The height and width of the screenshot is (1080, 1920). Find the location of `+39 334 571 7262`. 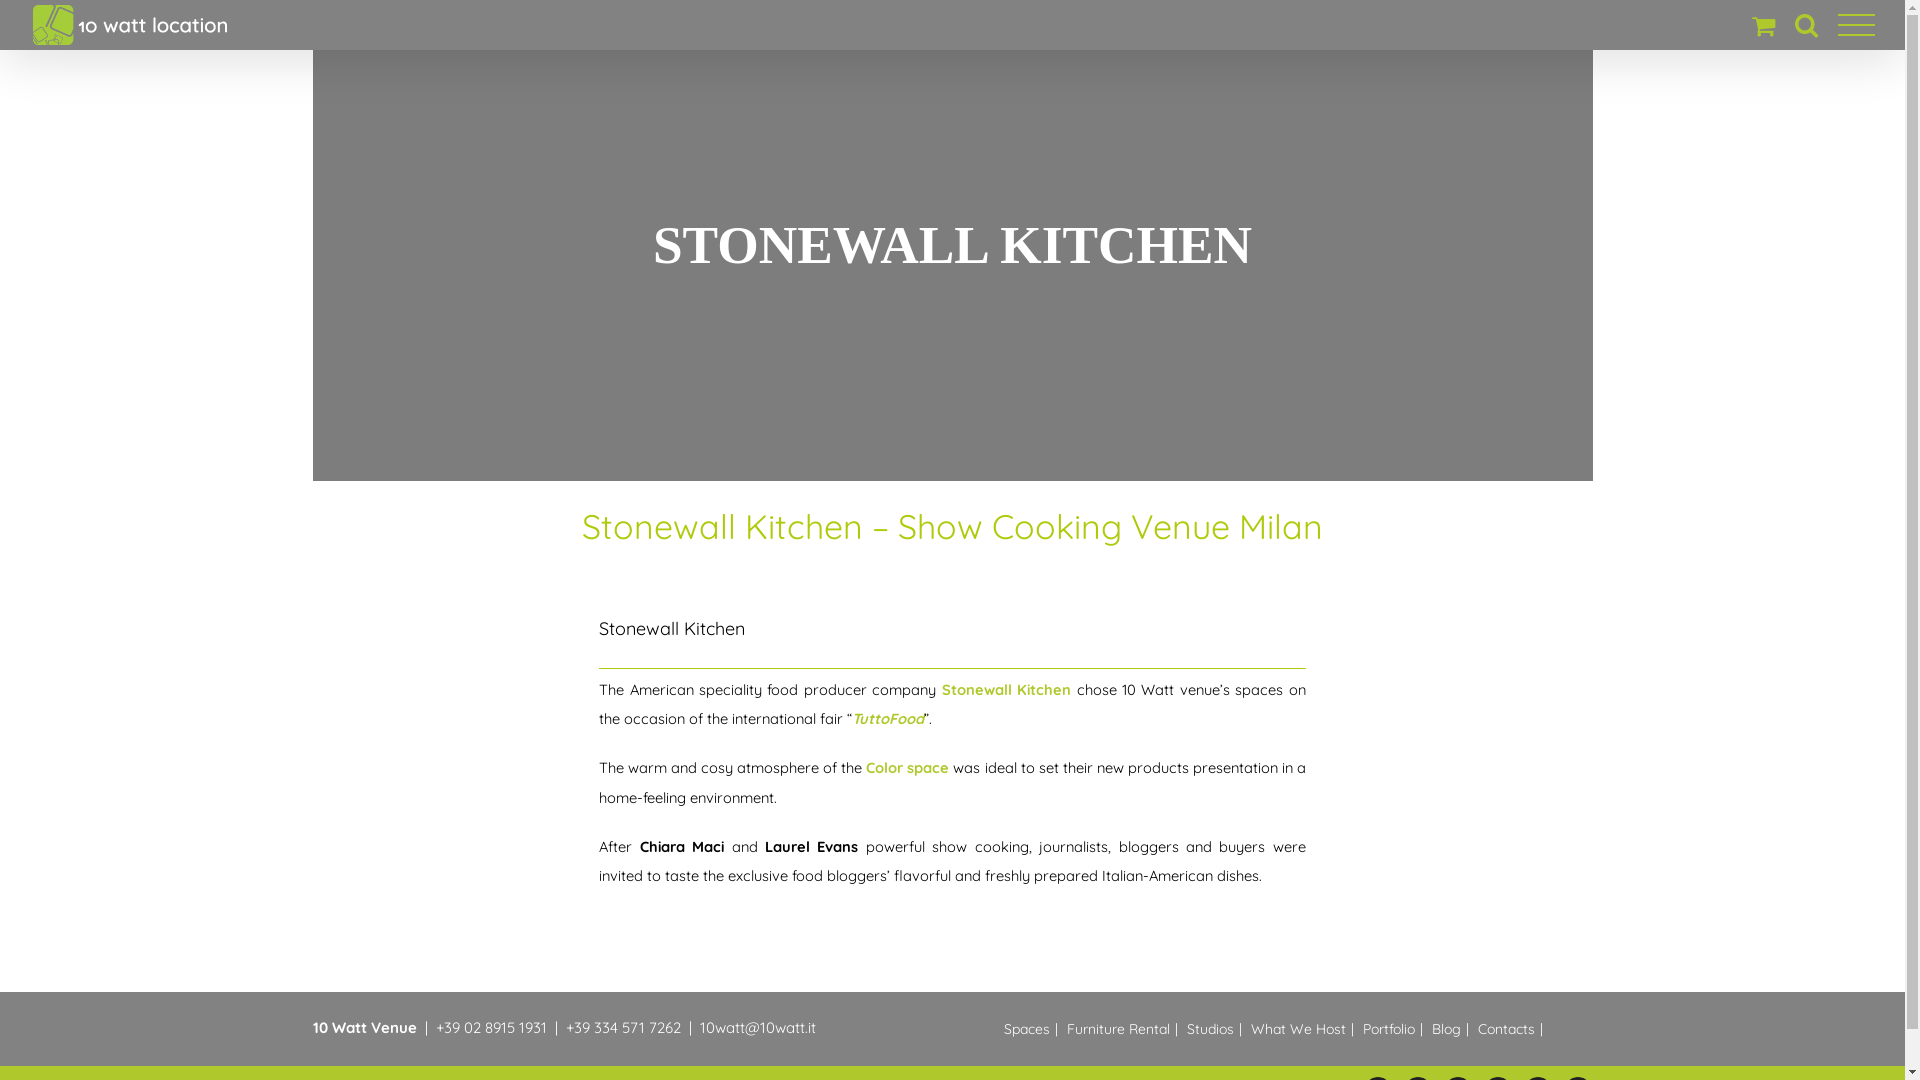

+39 334 571 7262 is located at coordinates (624, 1027).